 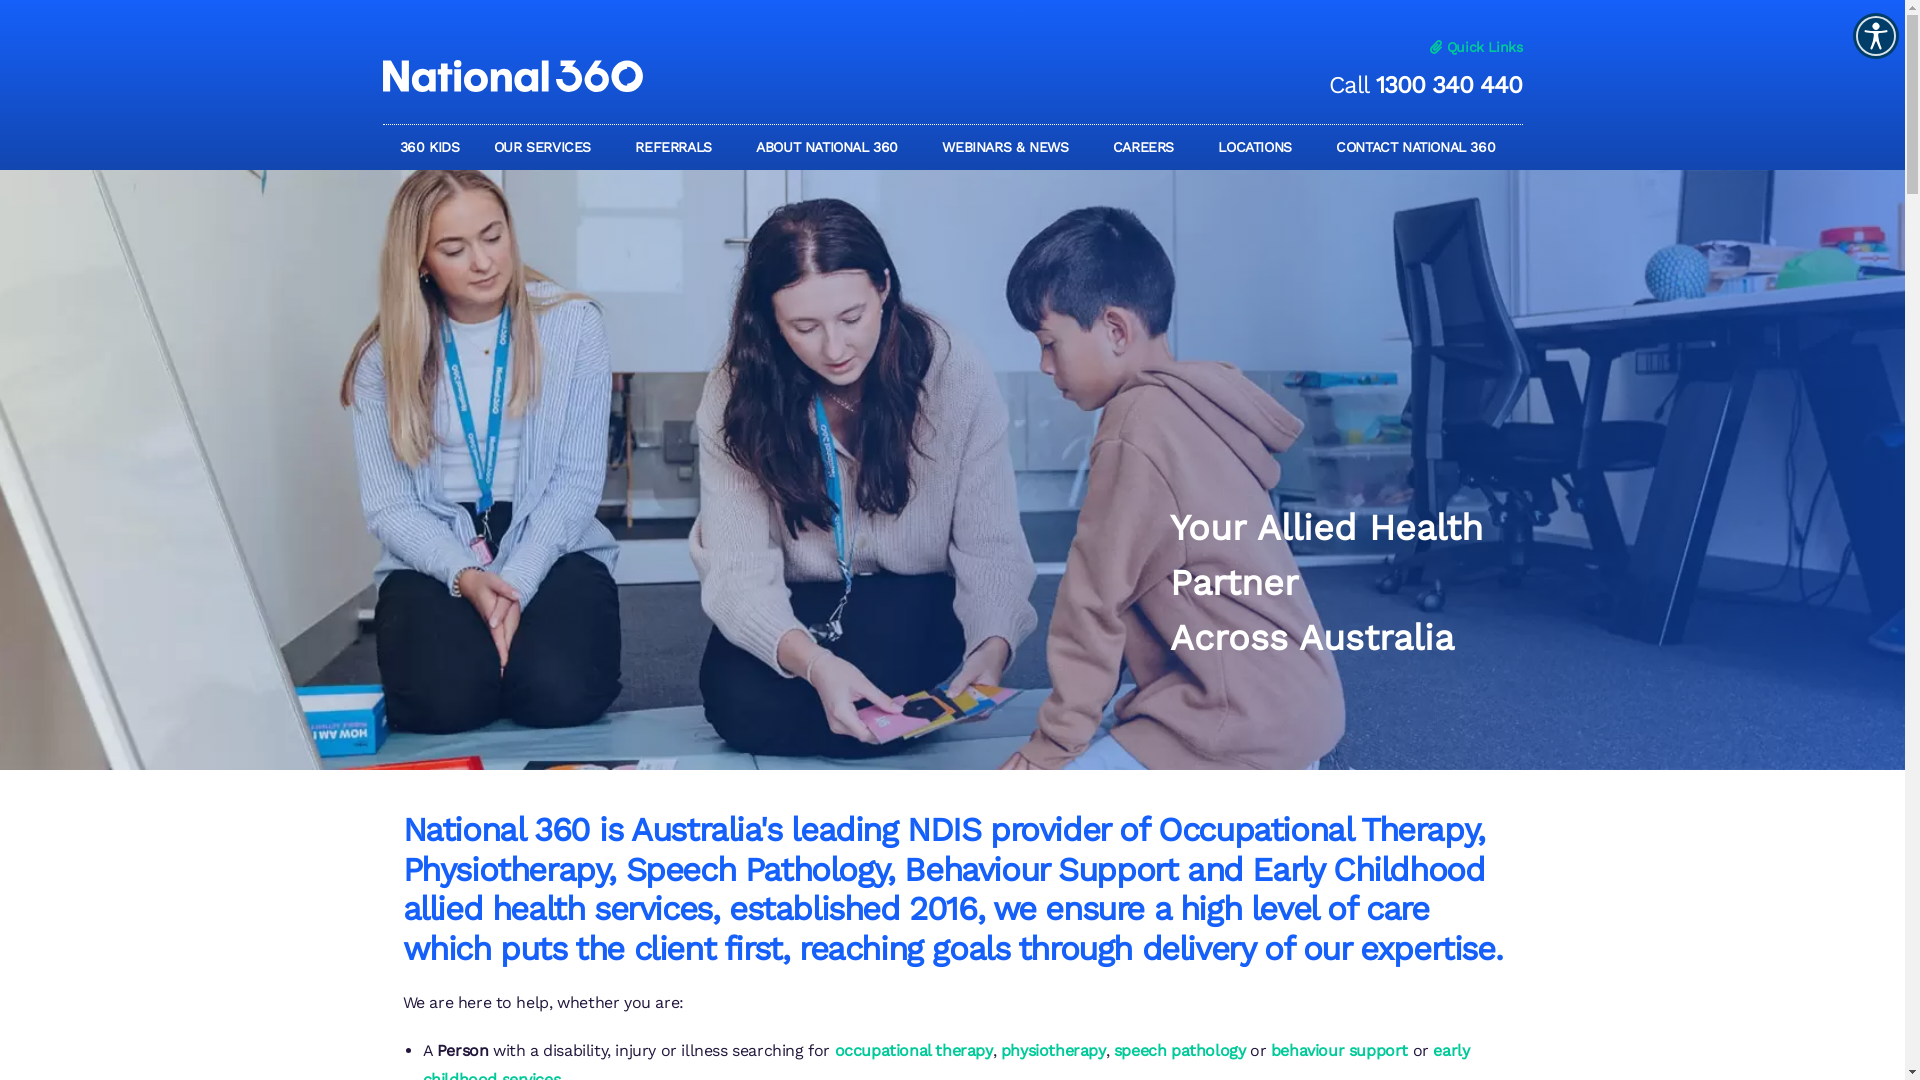 What do you see at coordinates (1260, 147) in the screenshot?
I see `LOCATIONS` at bounding box center [1260, 147].